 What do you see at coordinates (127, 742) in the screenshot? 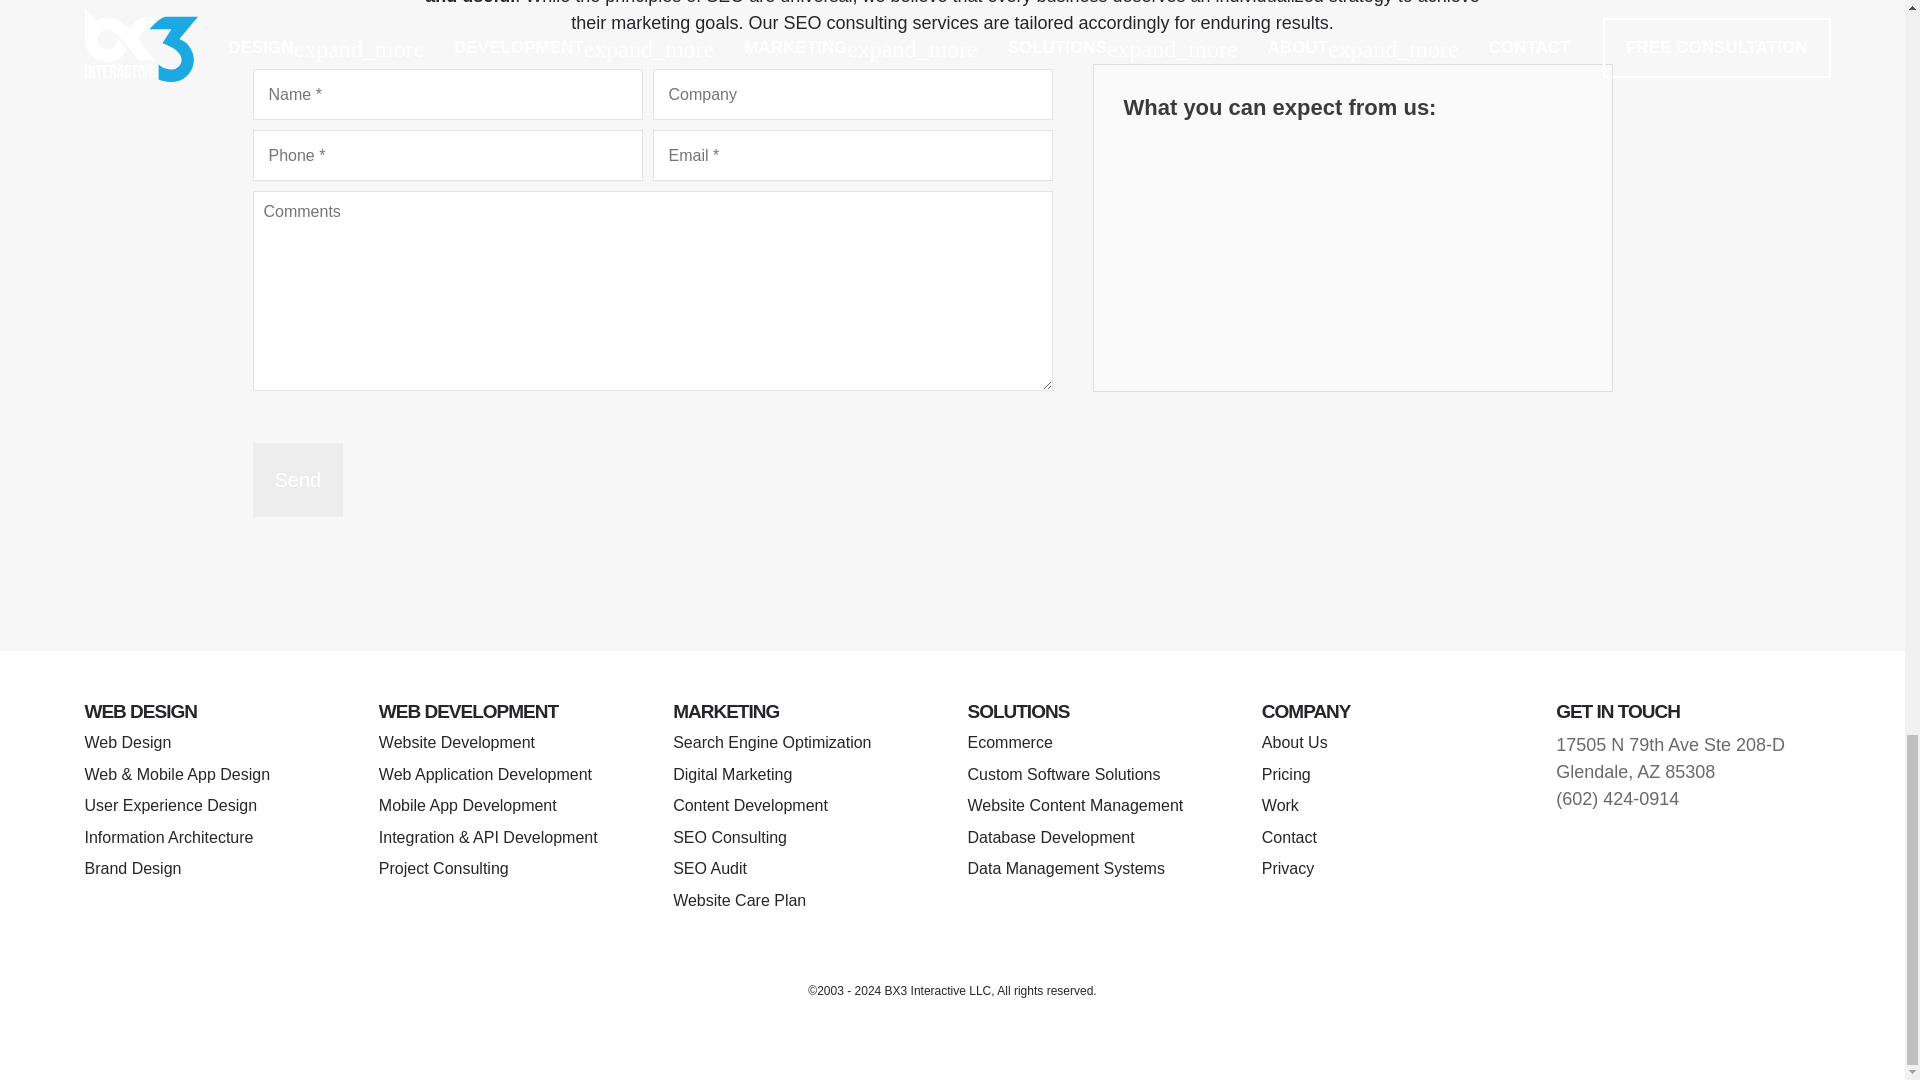
I see `Web Design` at bounding box center [127, 742].